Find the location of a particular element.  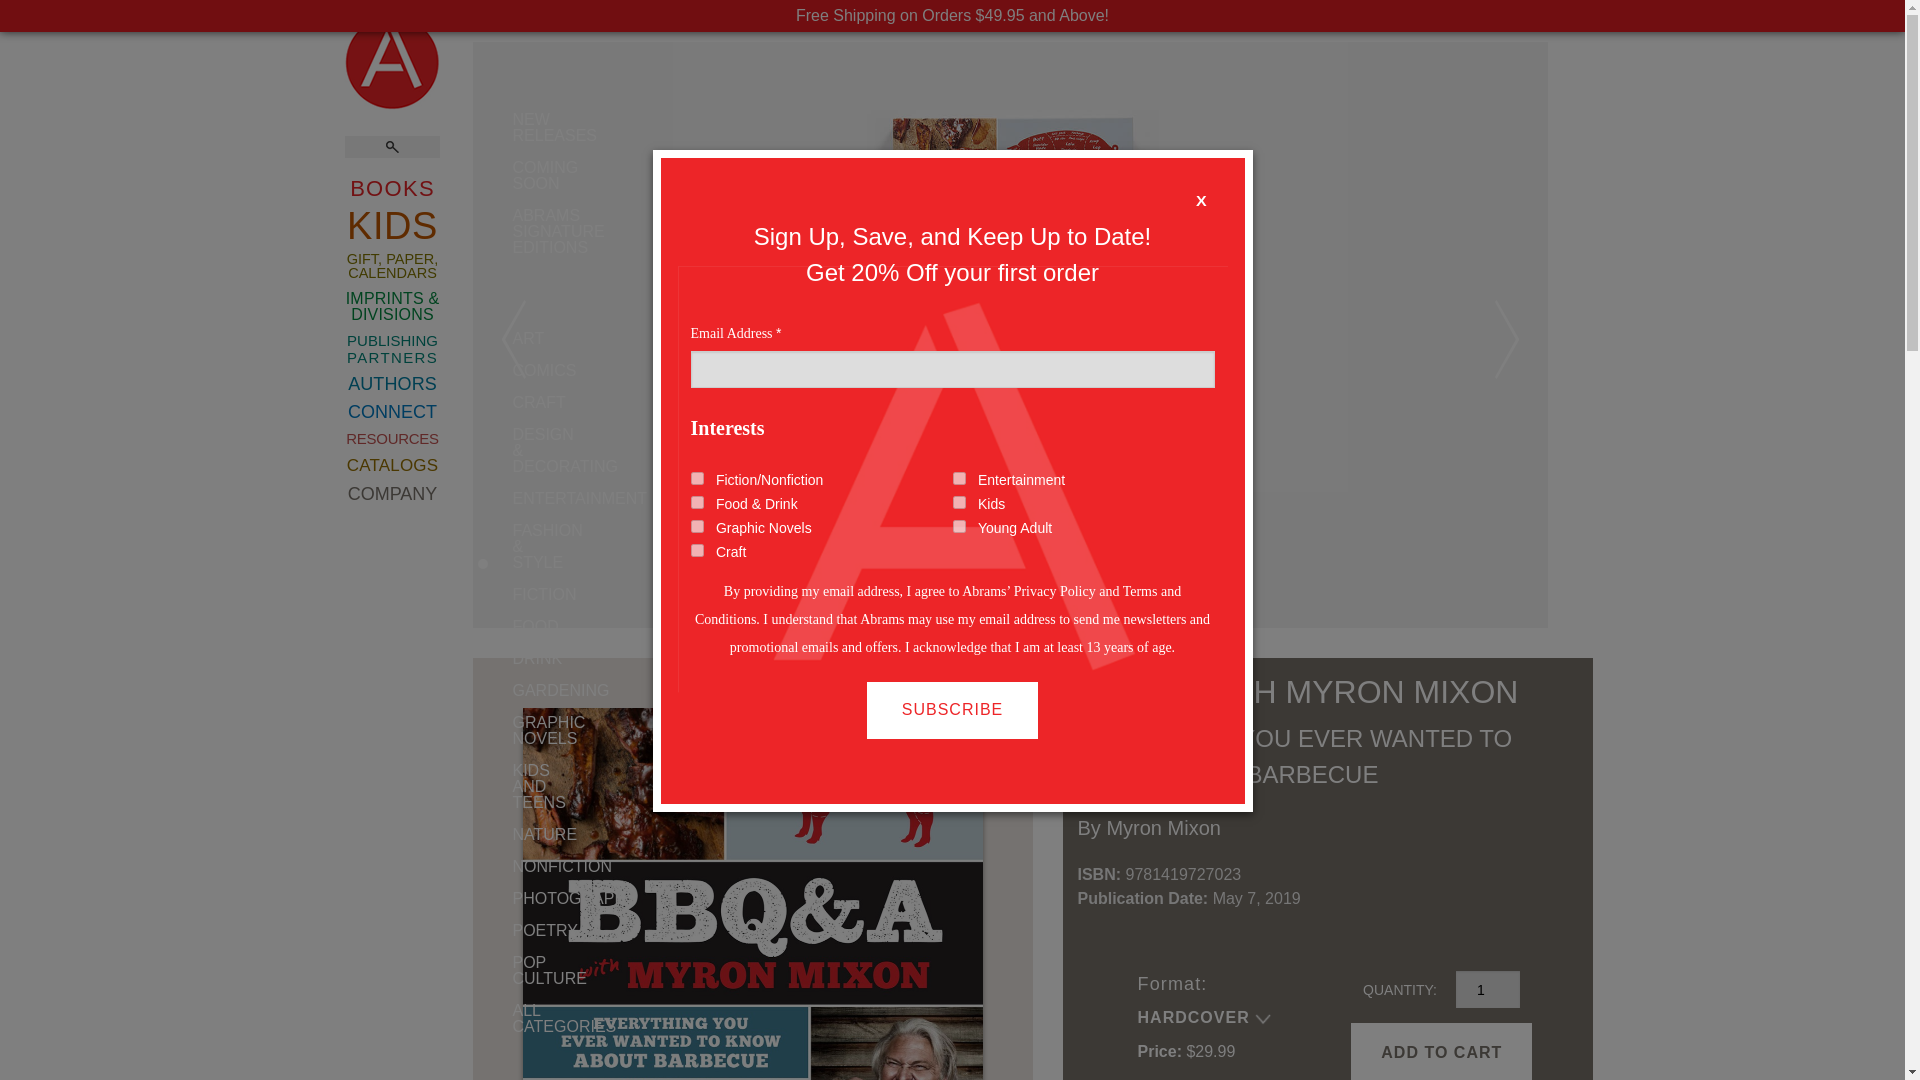

COMICS is located at coordinates (492, 370).